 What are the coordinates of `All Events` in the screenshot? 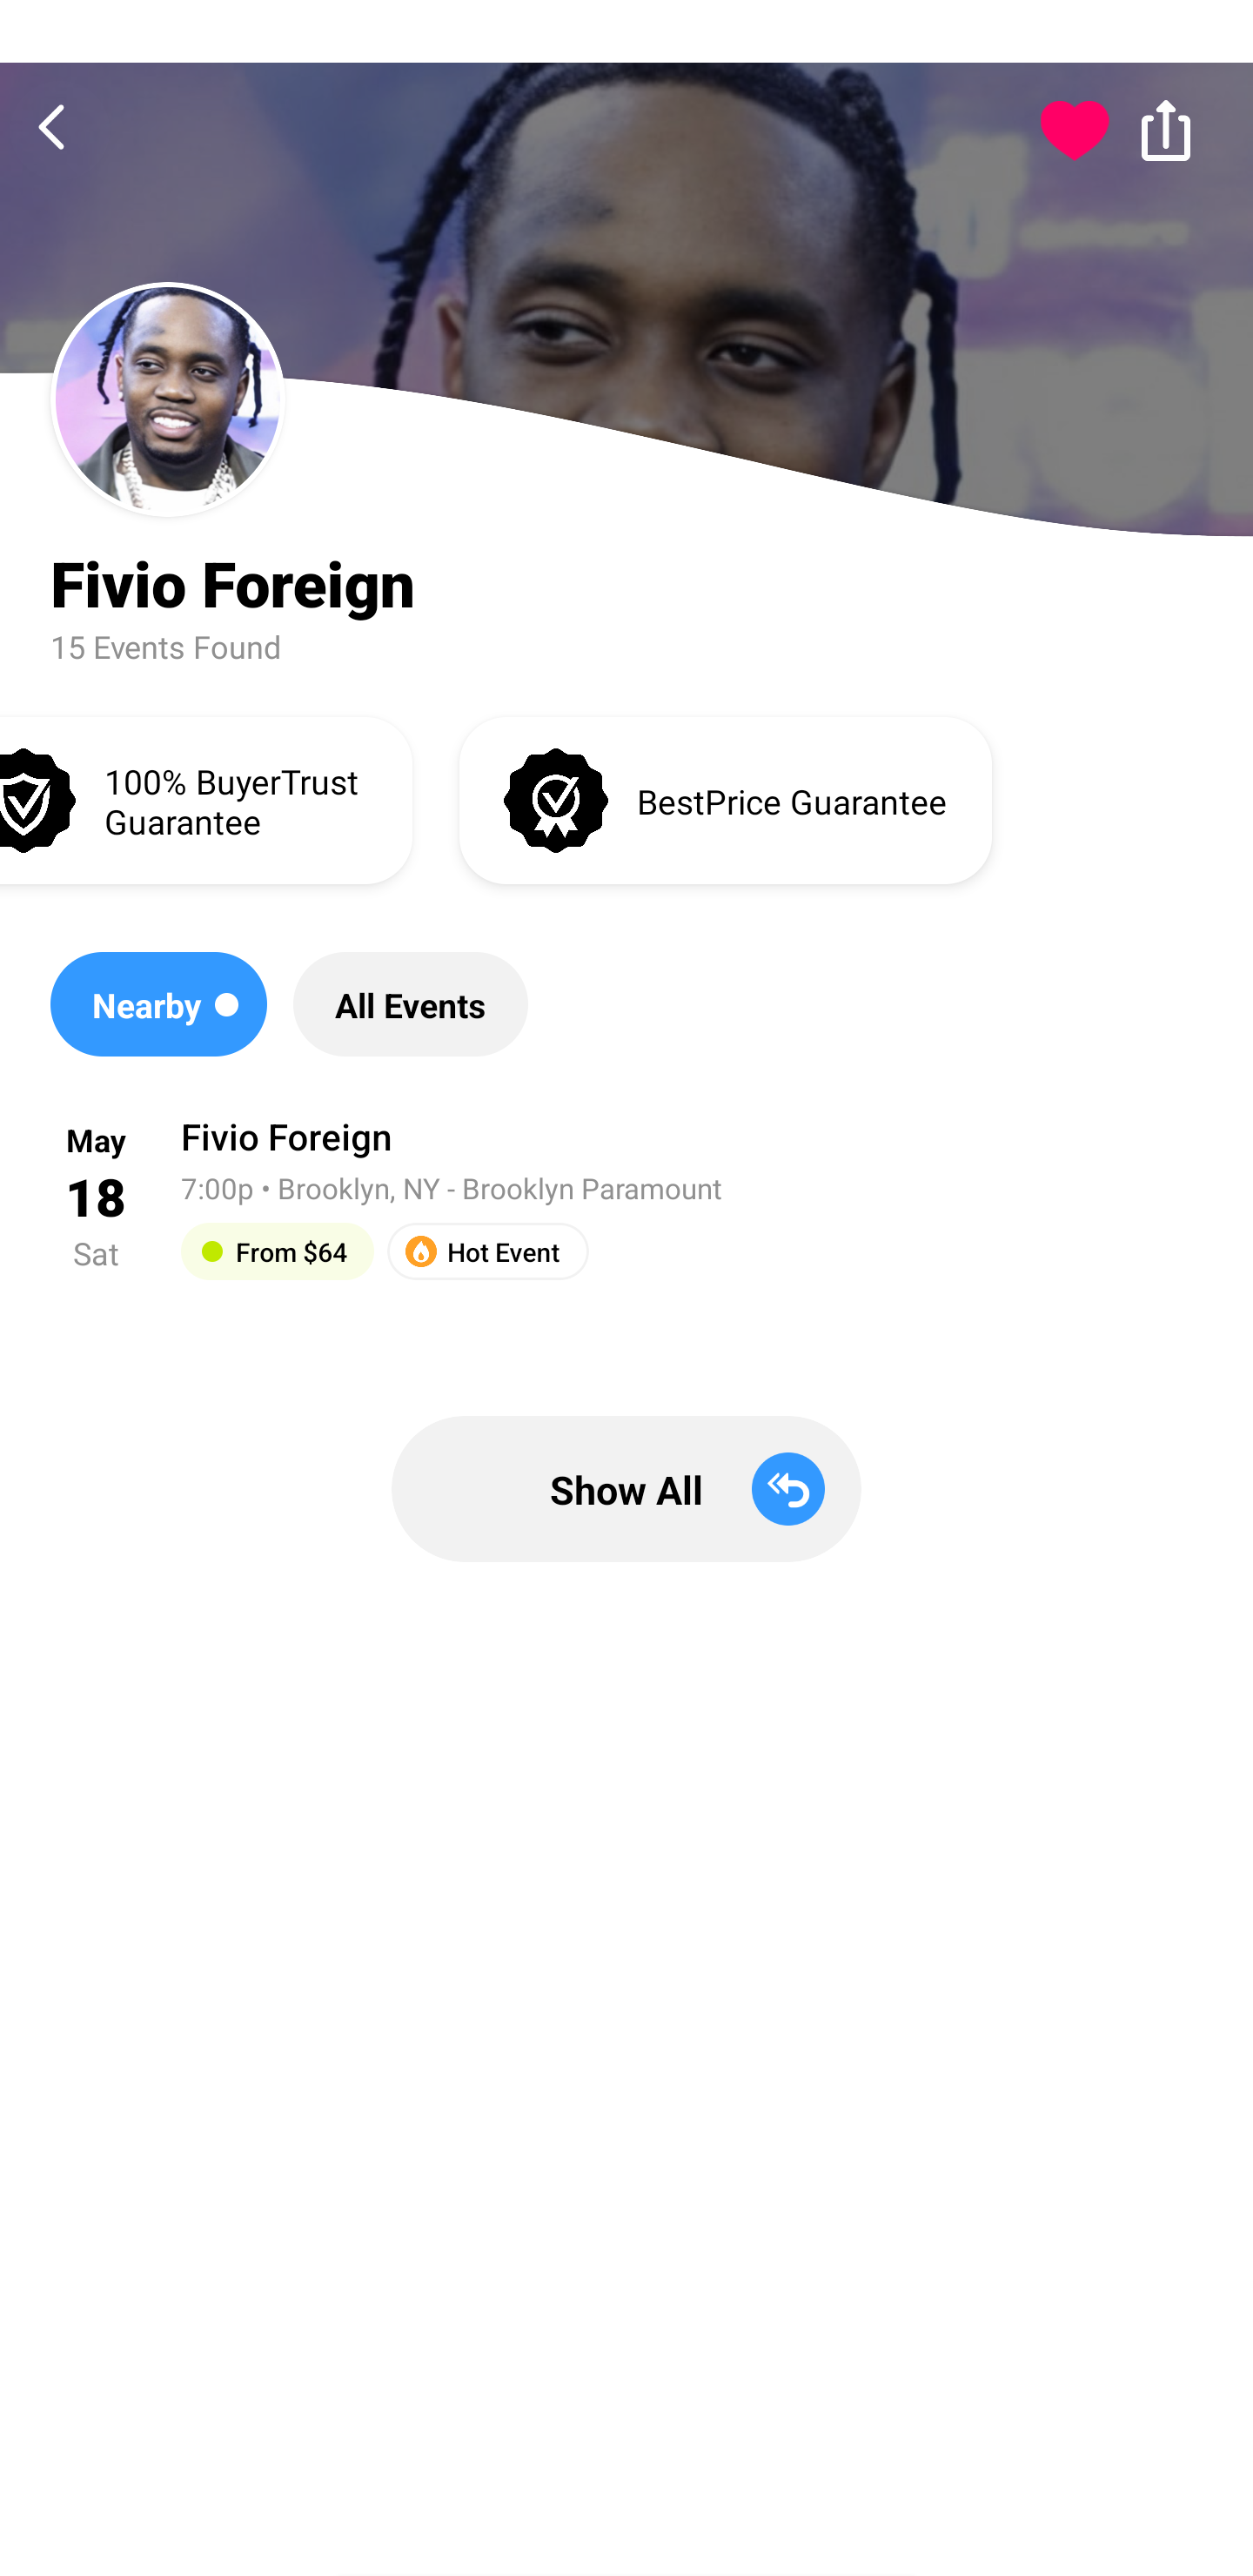 It's located at (411, 1004).